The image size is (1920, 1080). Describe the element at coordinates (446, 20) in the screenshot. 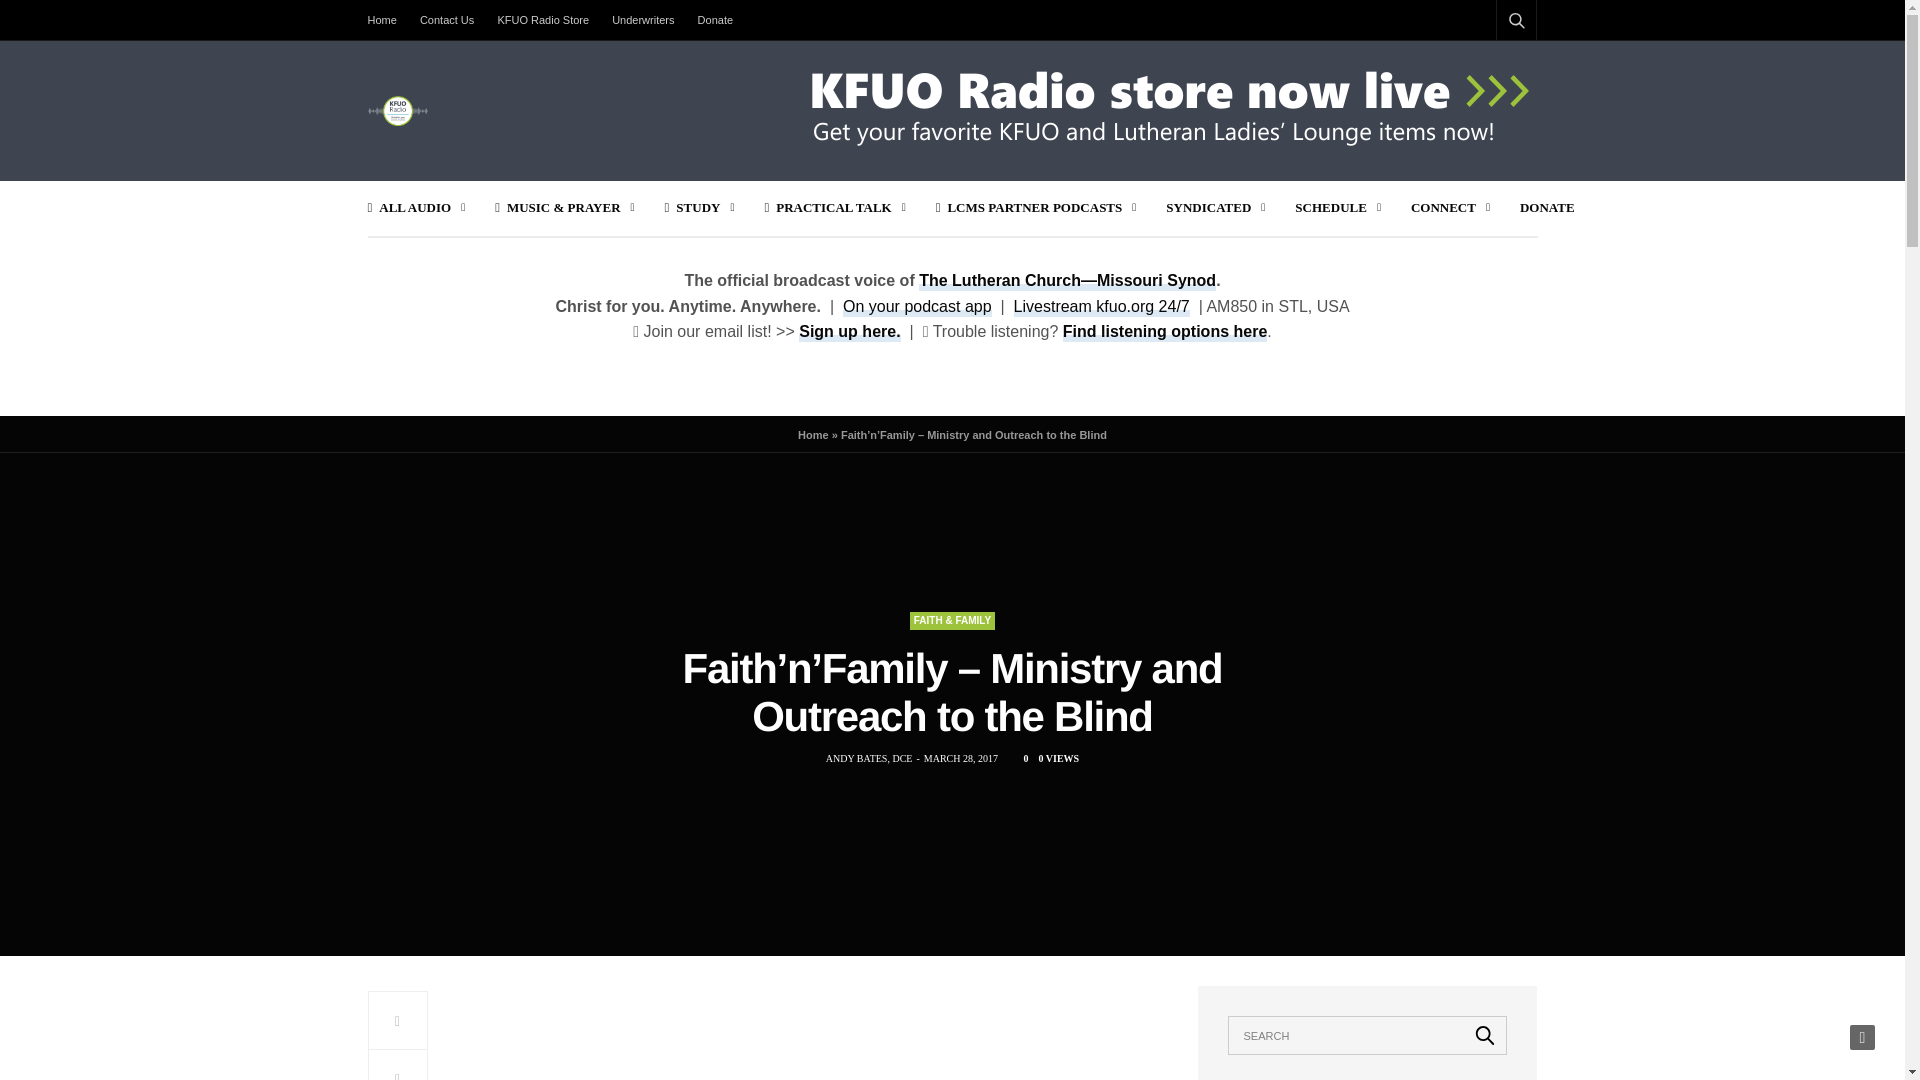

I see `Contact Us` at that location.